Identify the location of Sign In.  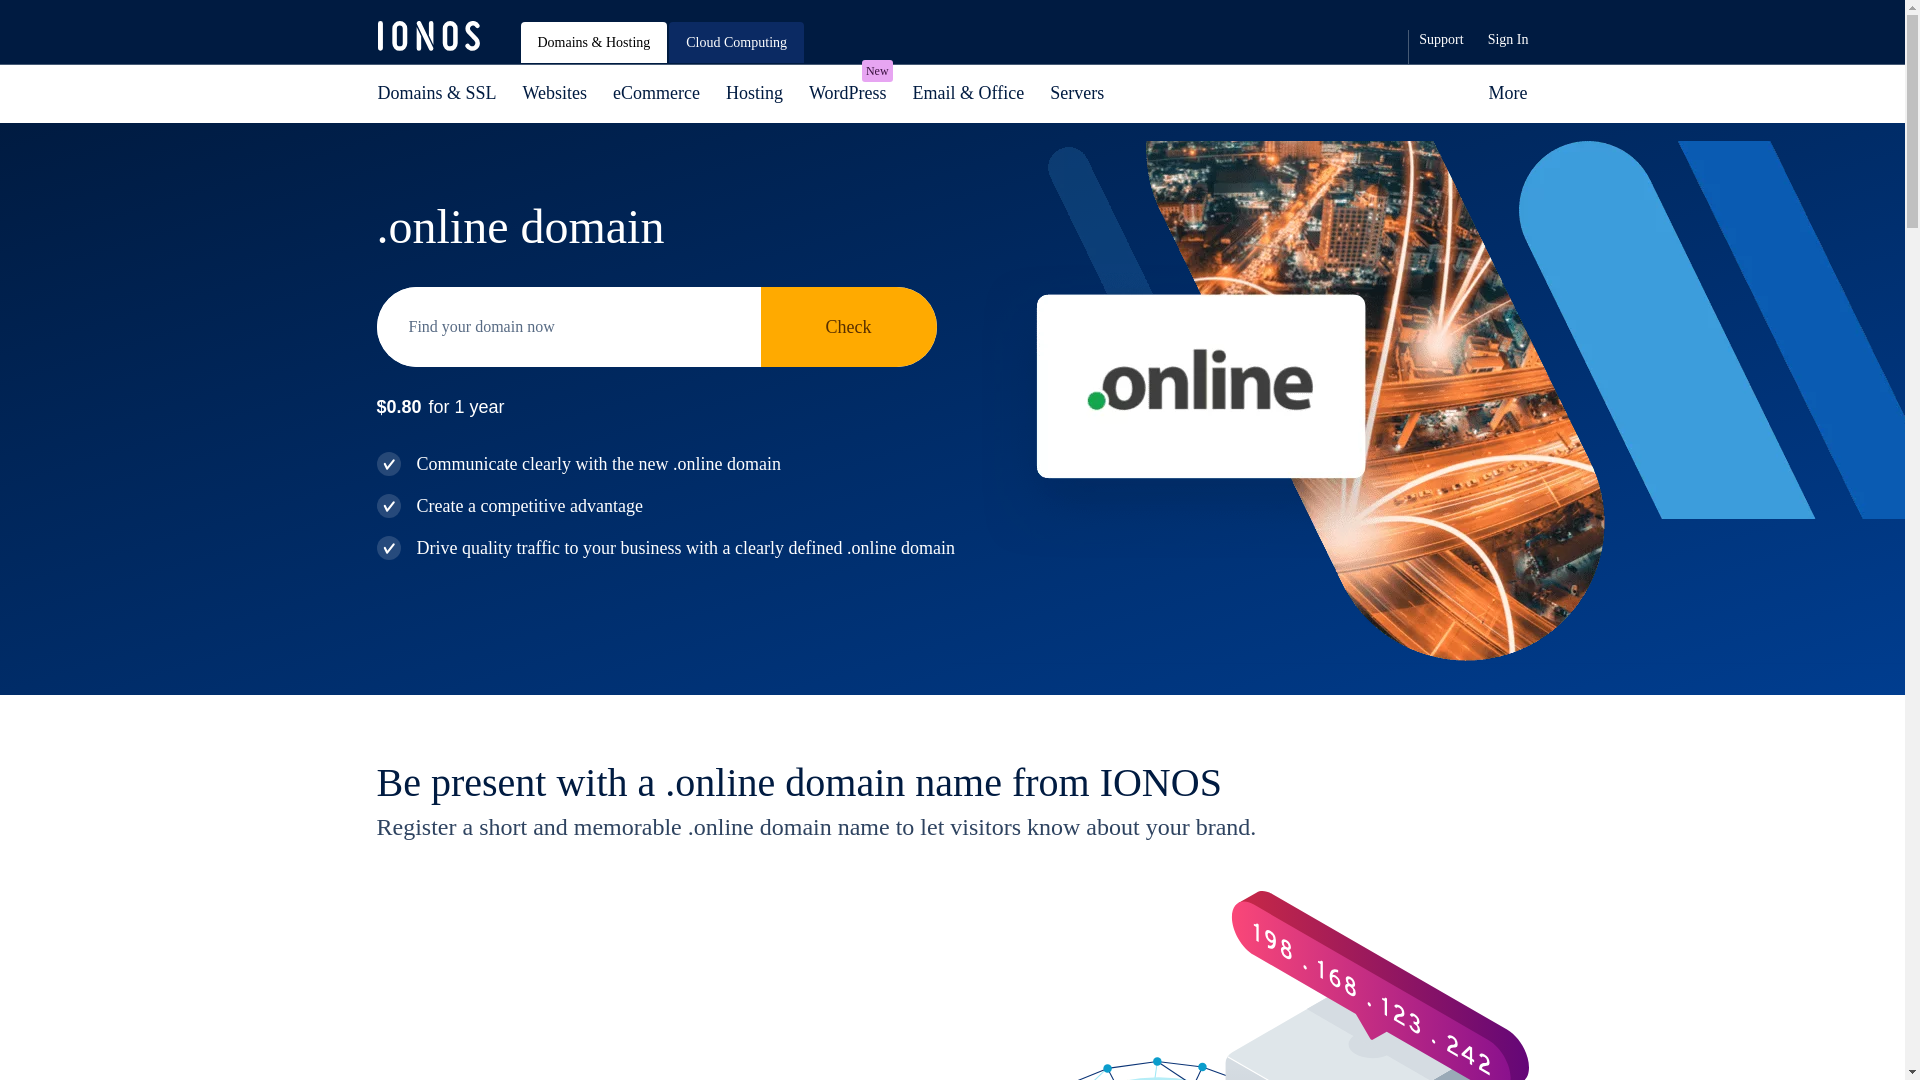
(1508, 40).